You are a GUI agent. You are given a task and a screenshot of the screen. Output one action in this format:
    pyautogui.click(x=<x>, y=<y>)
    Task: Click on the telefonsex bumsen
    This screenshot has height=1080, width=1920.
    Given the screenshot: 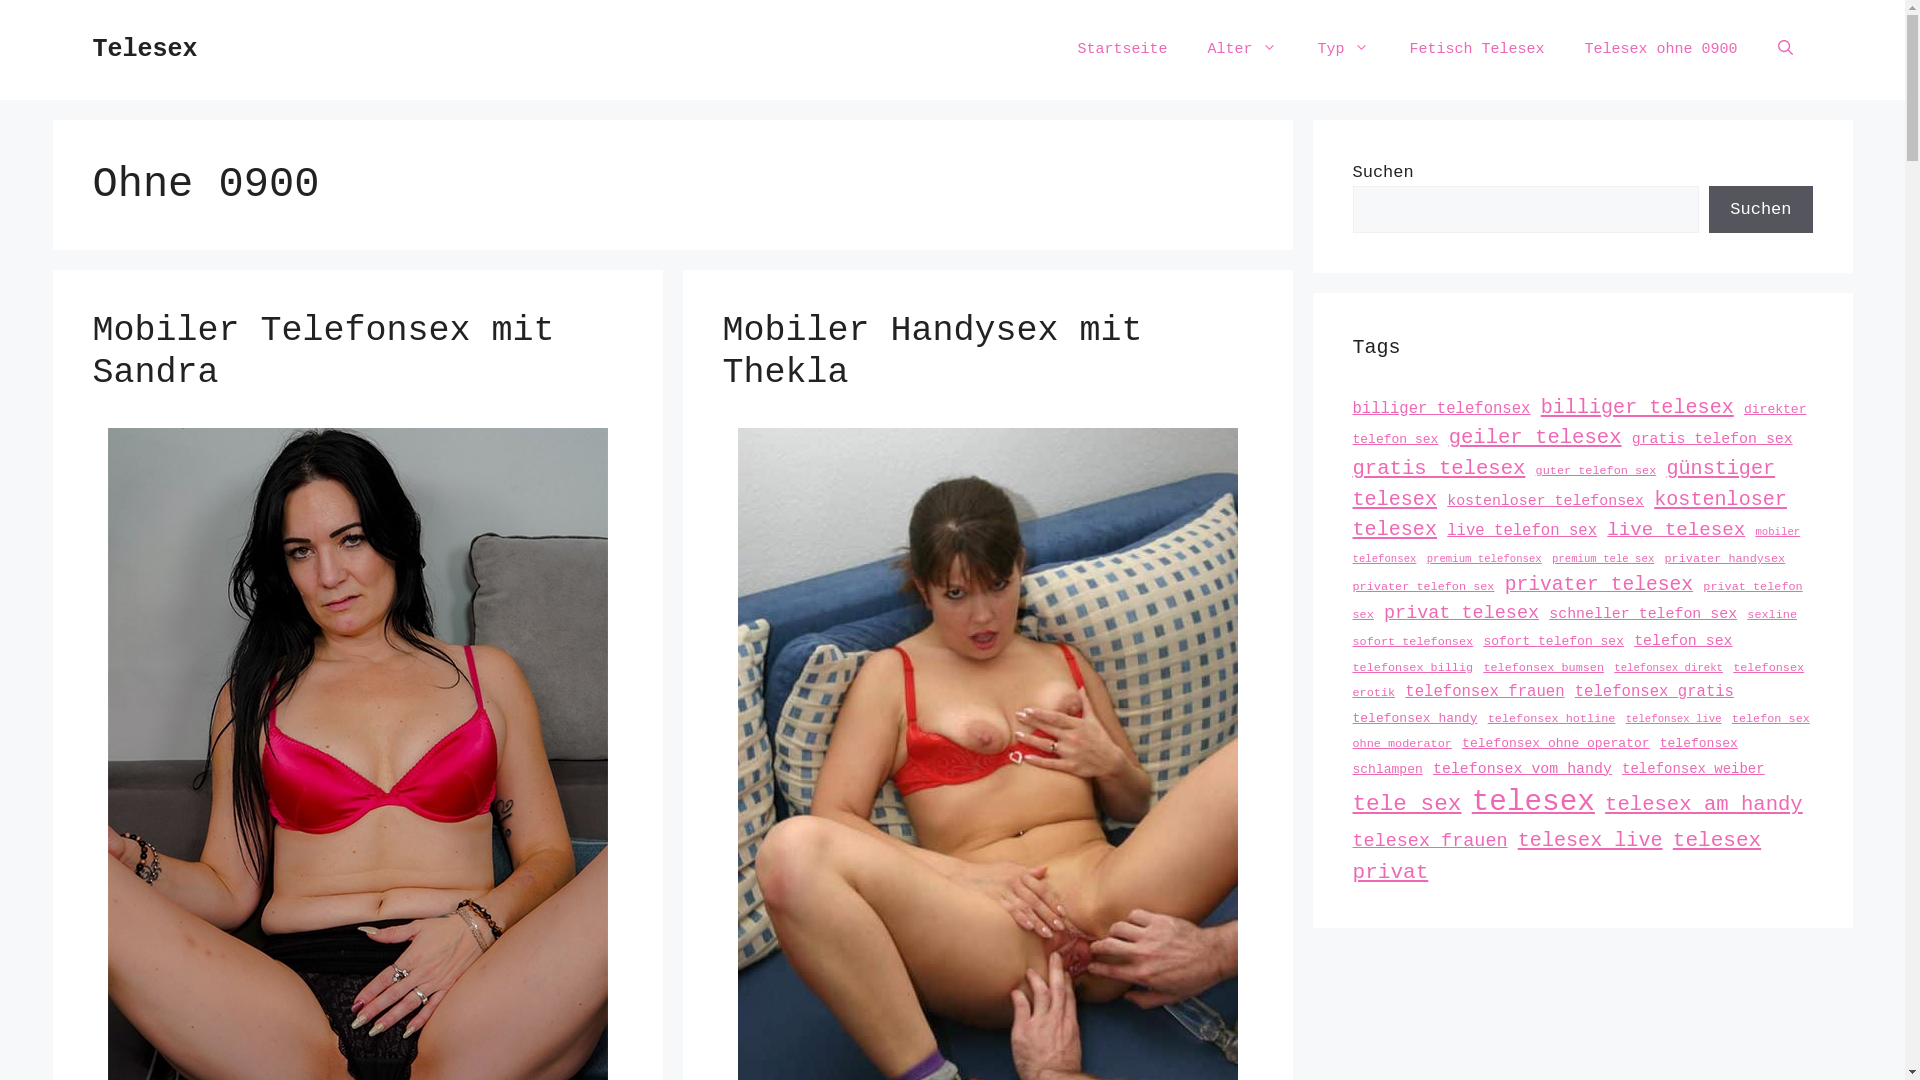 What is the action you would take?
    pyautogui.click(x=1544, y=667)
    